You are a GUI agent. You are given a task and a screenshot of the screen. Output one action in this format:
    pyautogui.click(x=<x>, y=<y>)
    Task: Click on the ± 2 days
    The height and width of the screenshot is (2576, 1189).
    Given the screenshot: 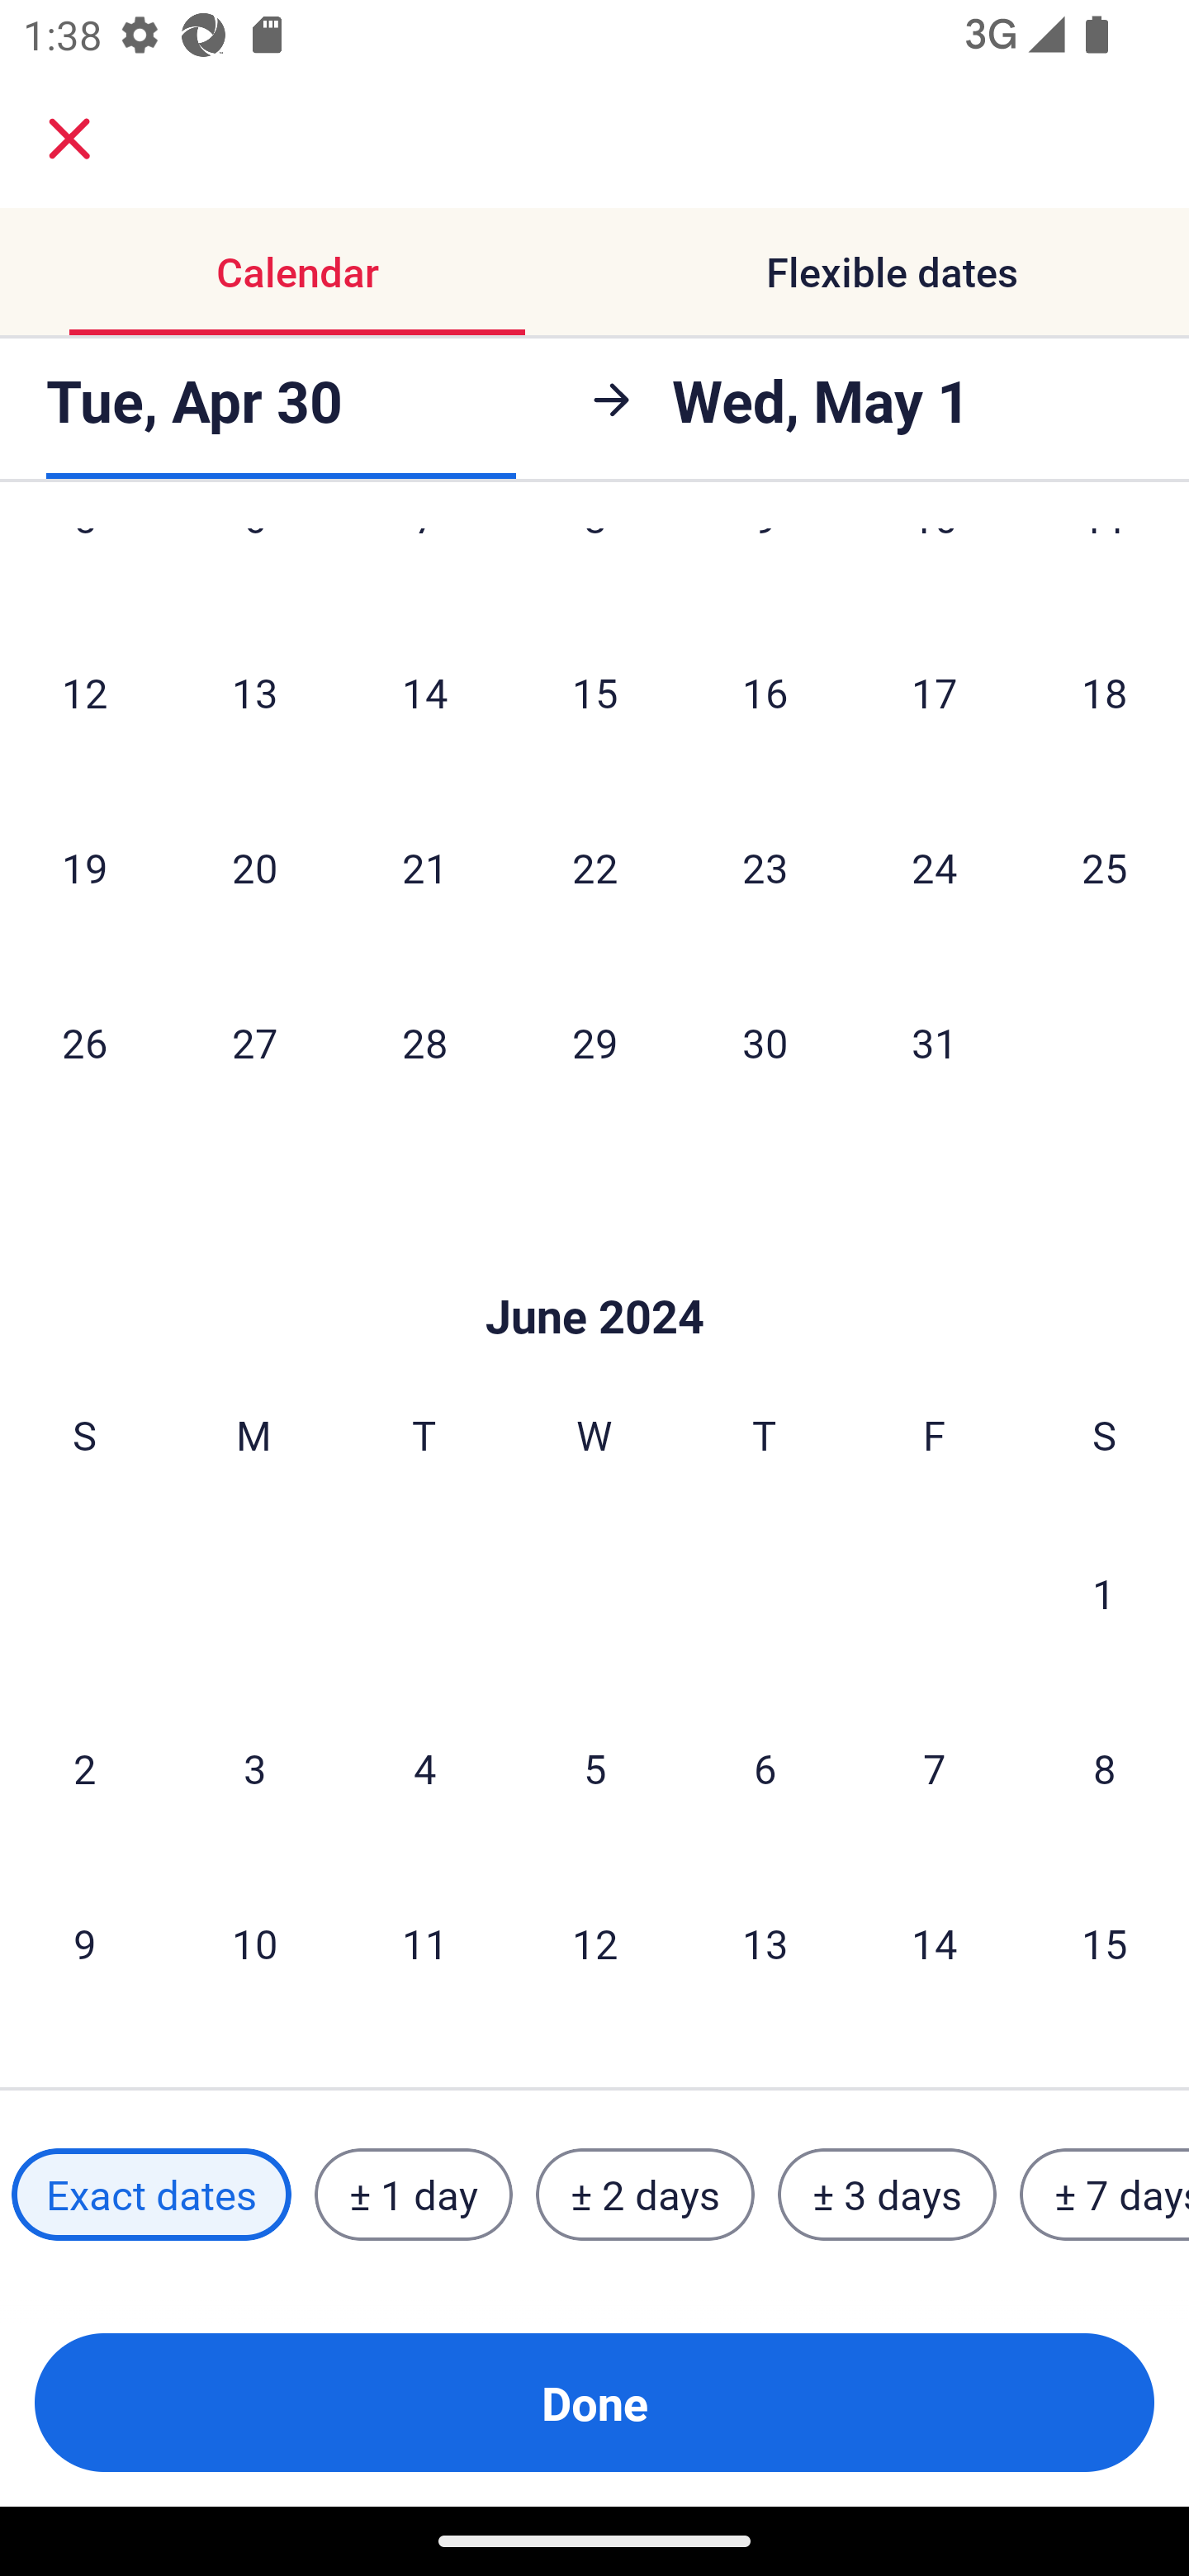 What is the action you would take?
    pyautogui.click(x=646, y=2195)
    